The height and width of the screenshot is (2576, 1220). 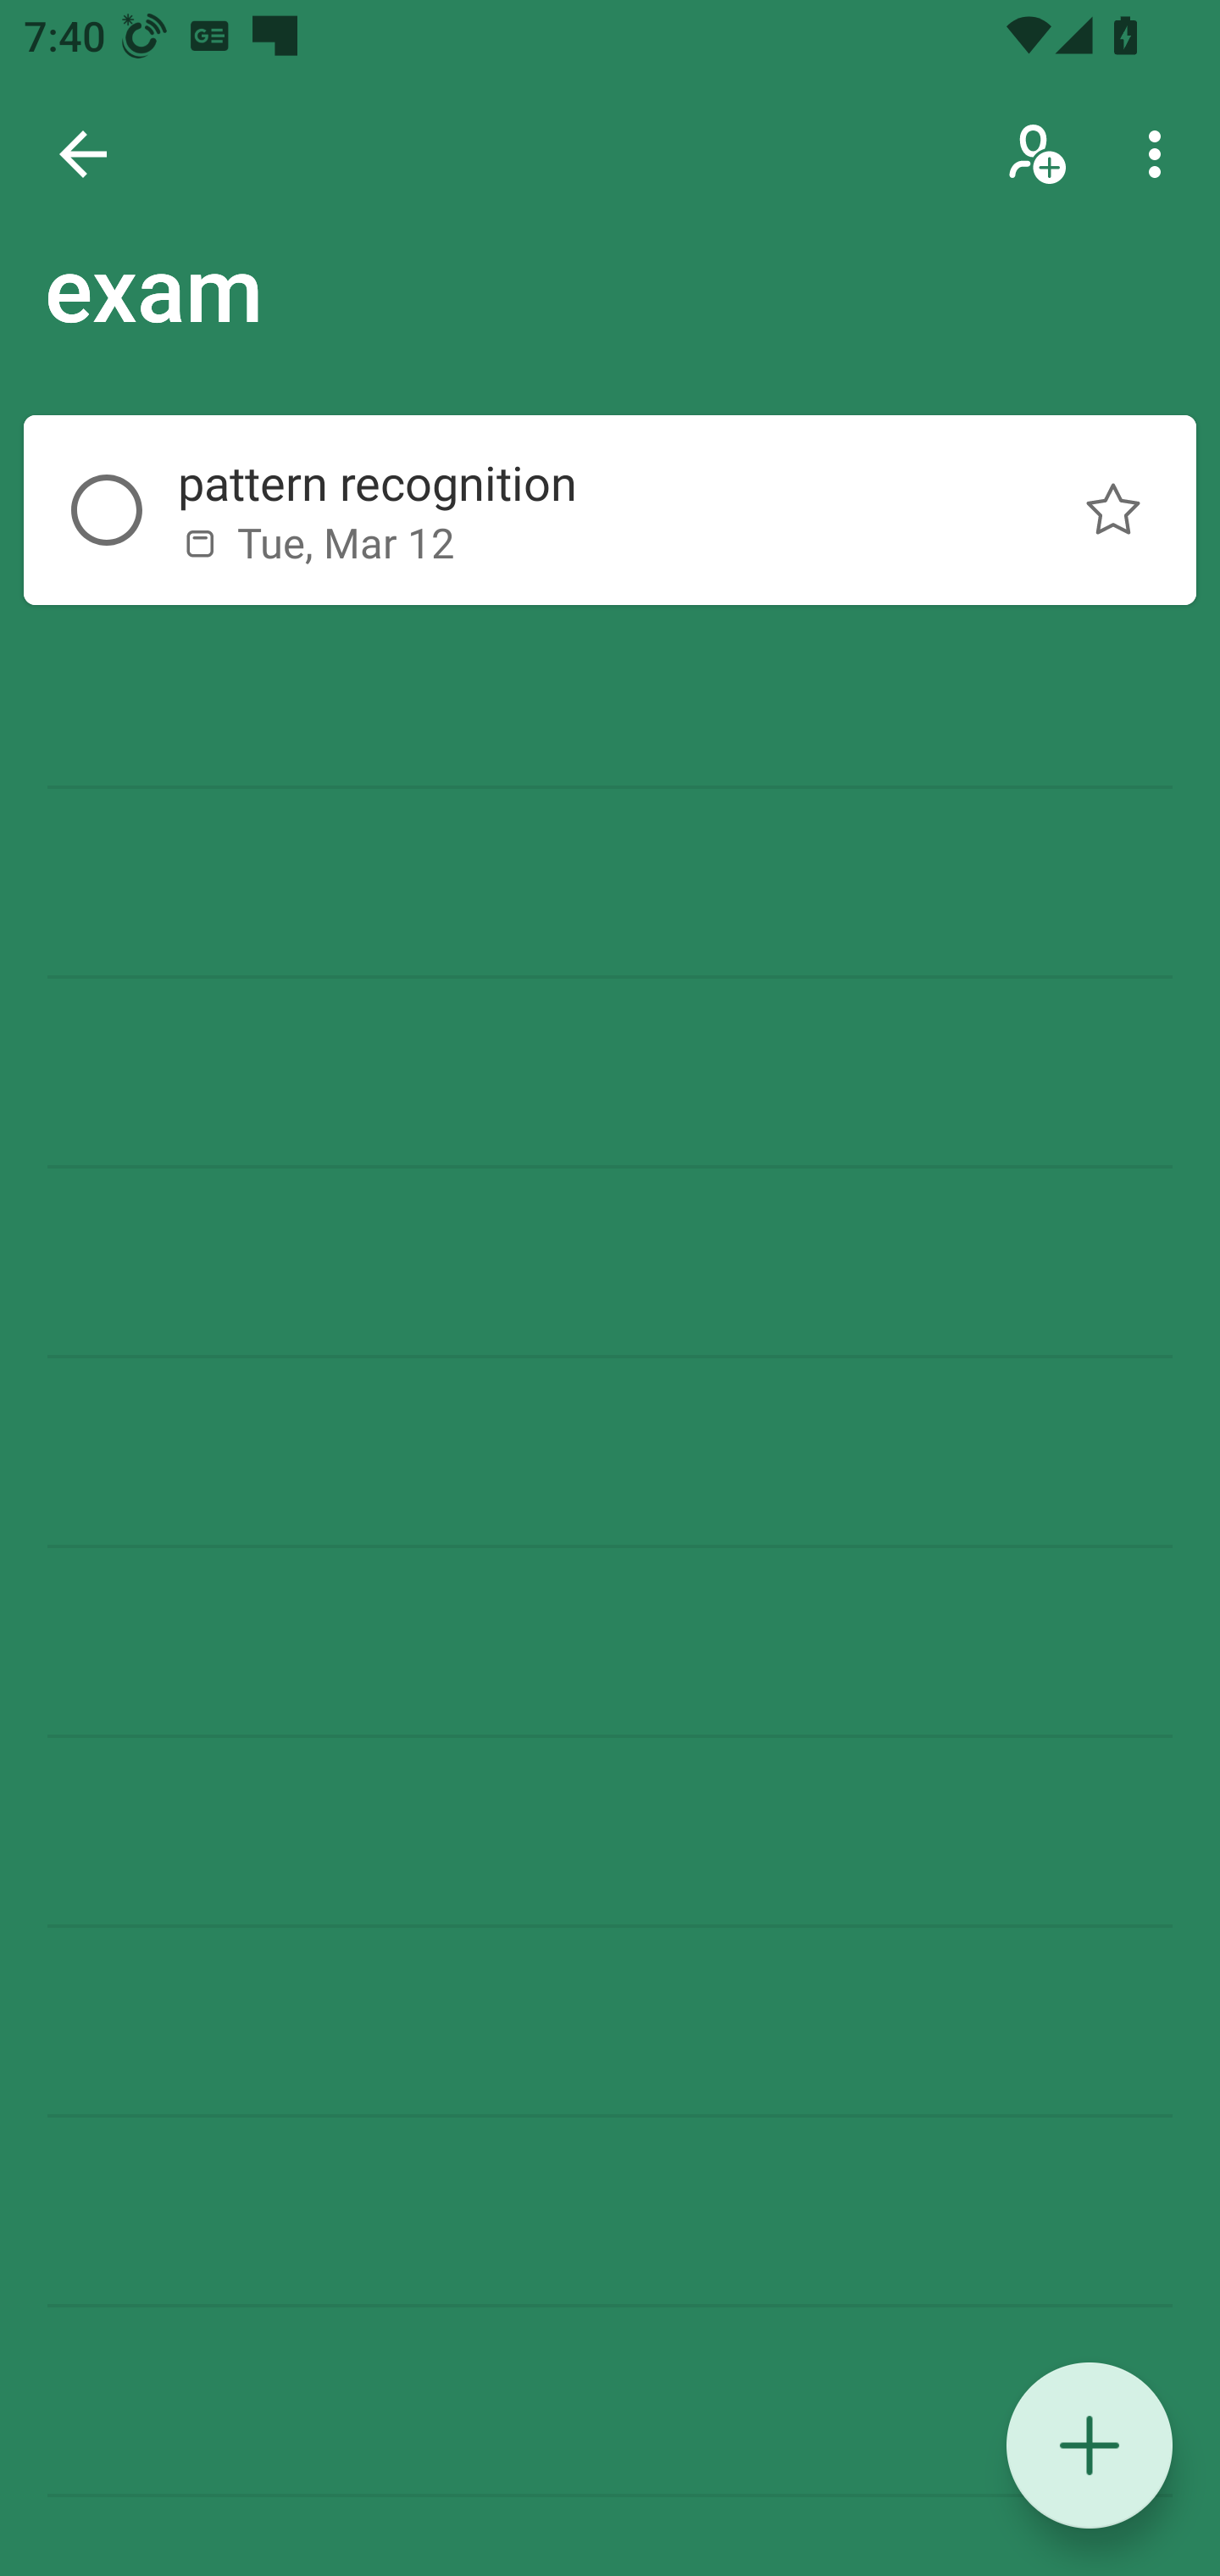 I want to click on pattern recognition, so click(x=586, y=483).